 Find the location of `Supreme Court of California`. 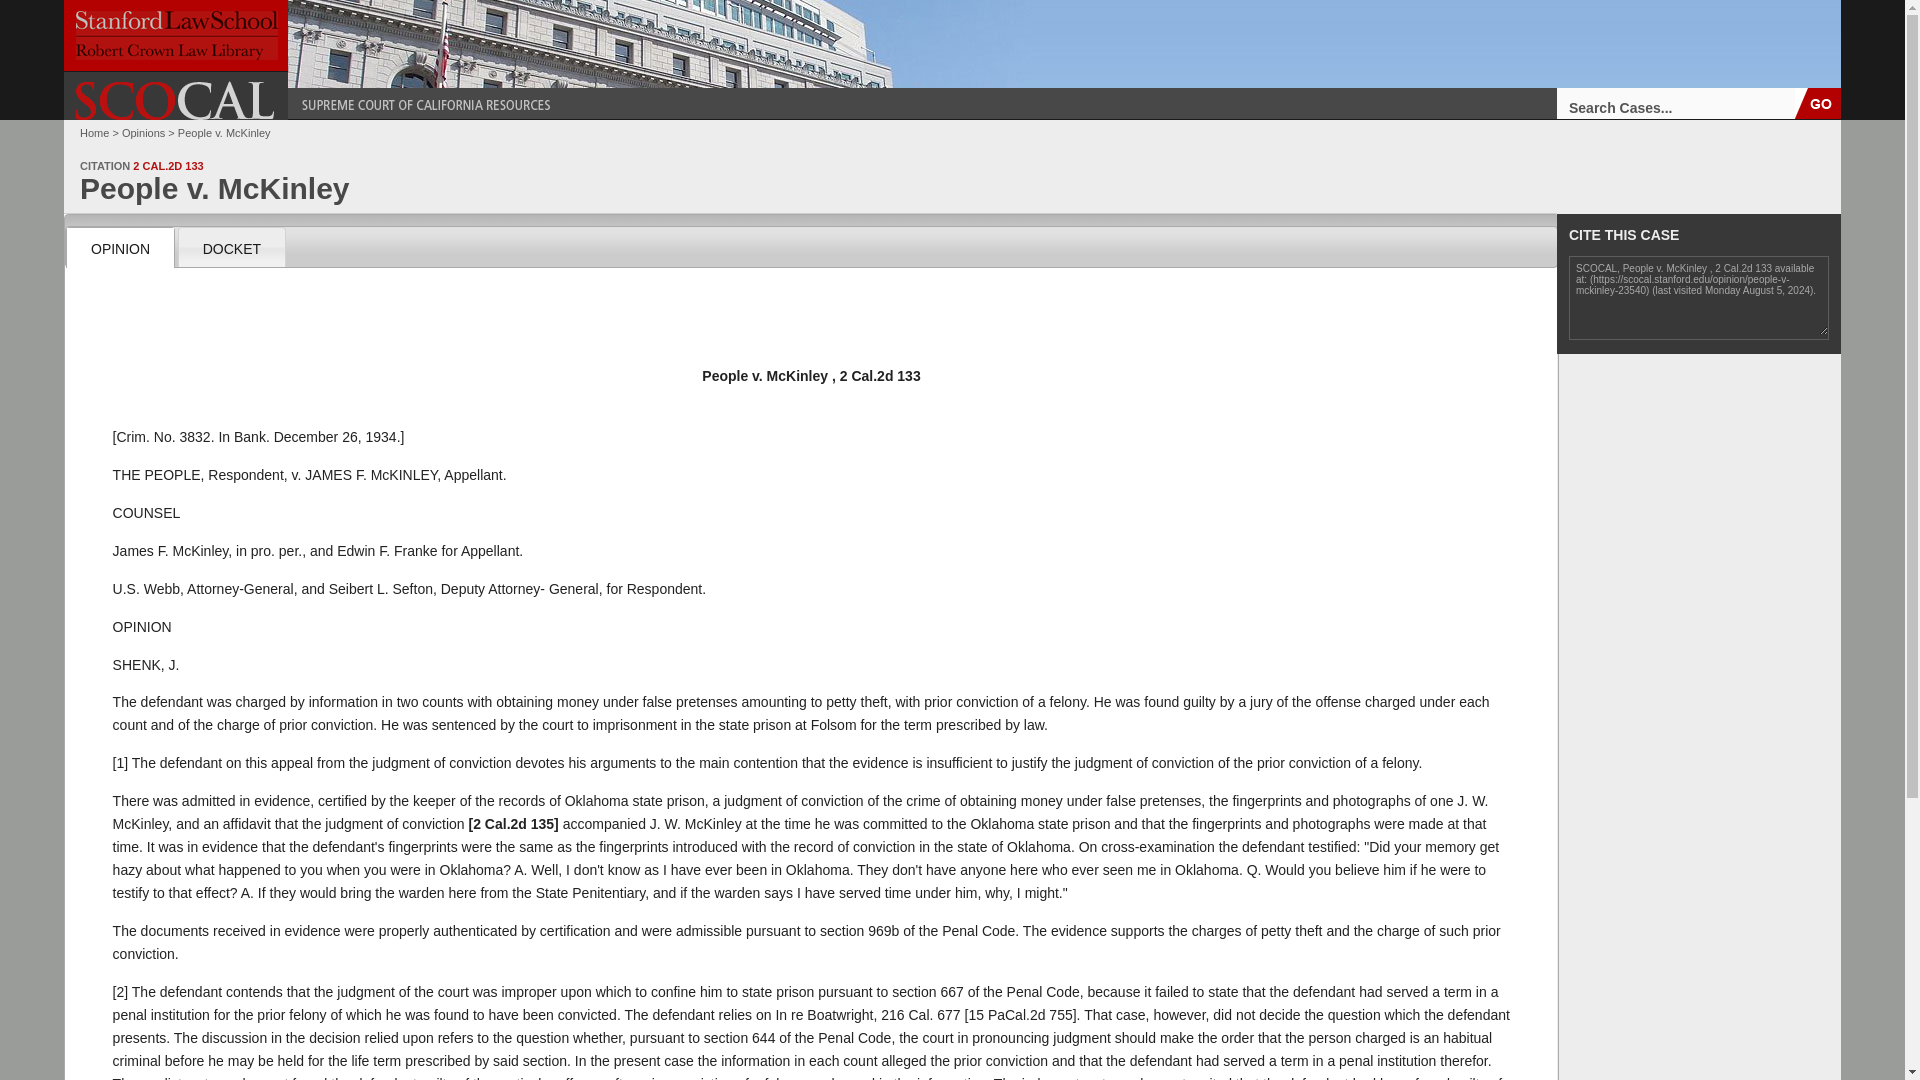

Supreme Court of California is located at coordinates (176, 100).